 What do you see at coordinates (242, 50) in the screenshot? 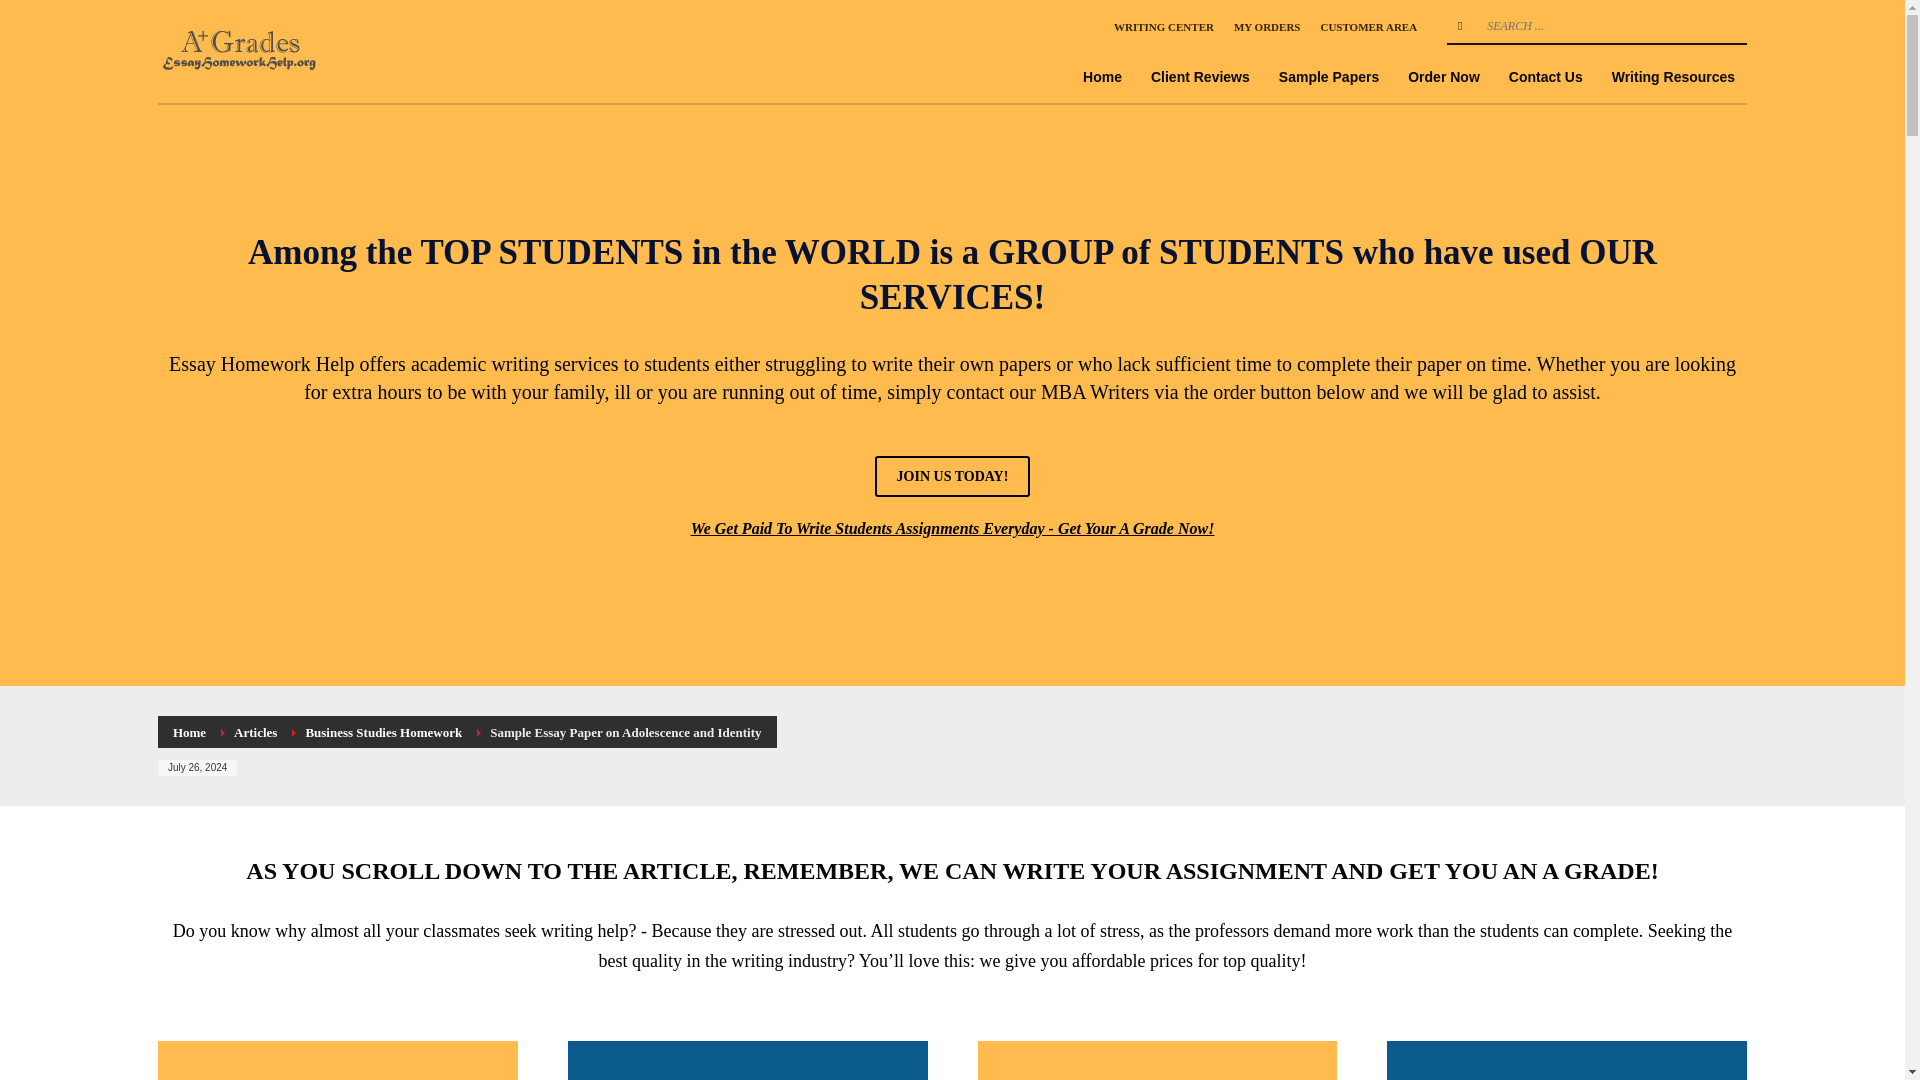
I see `Homework Help` at bounding box center [242, 50].